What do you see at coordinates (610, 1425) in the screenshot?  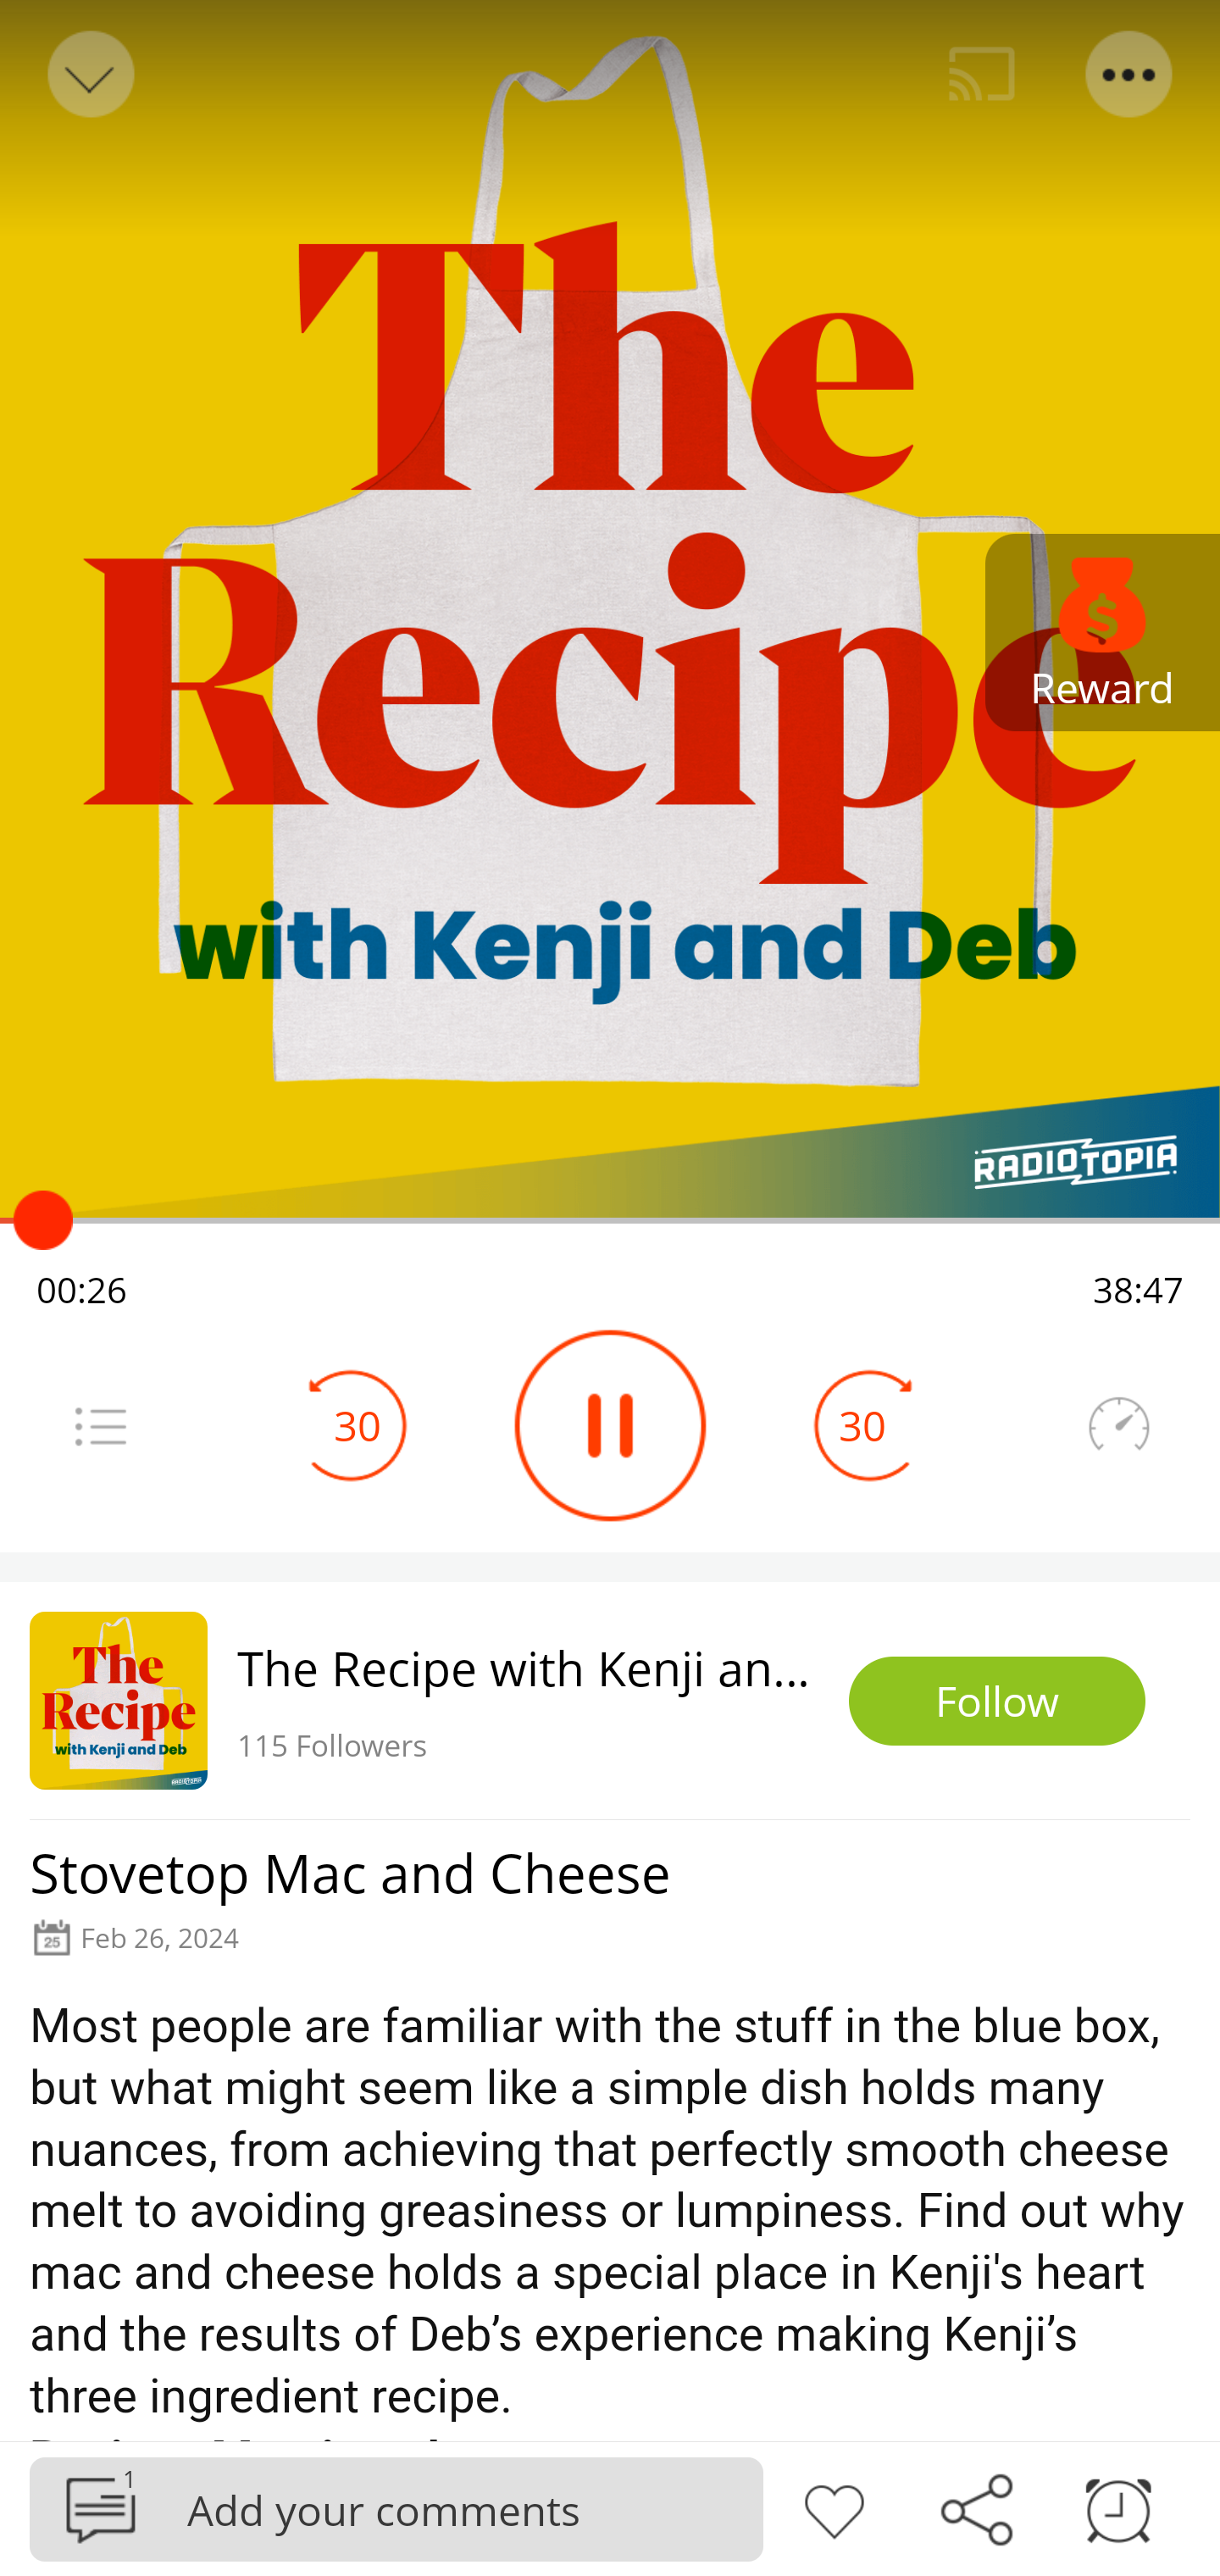 I see `Play` at bounding box center [610, 1425].